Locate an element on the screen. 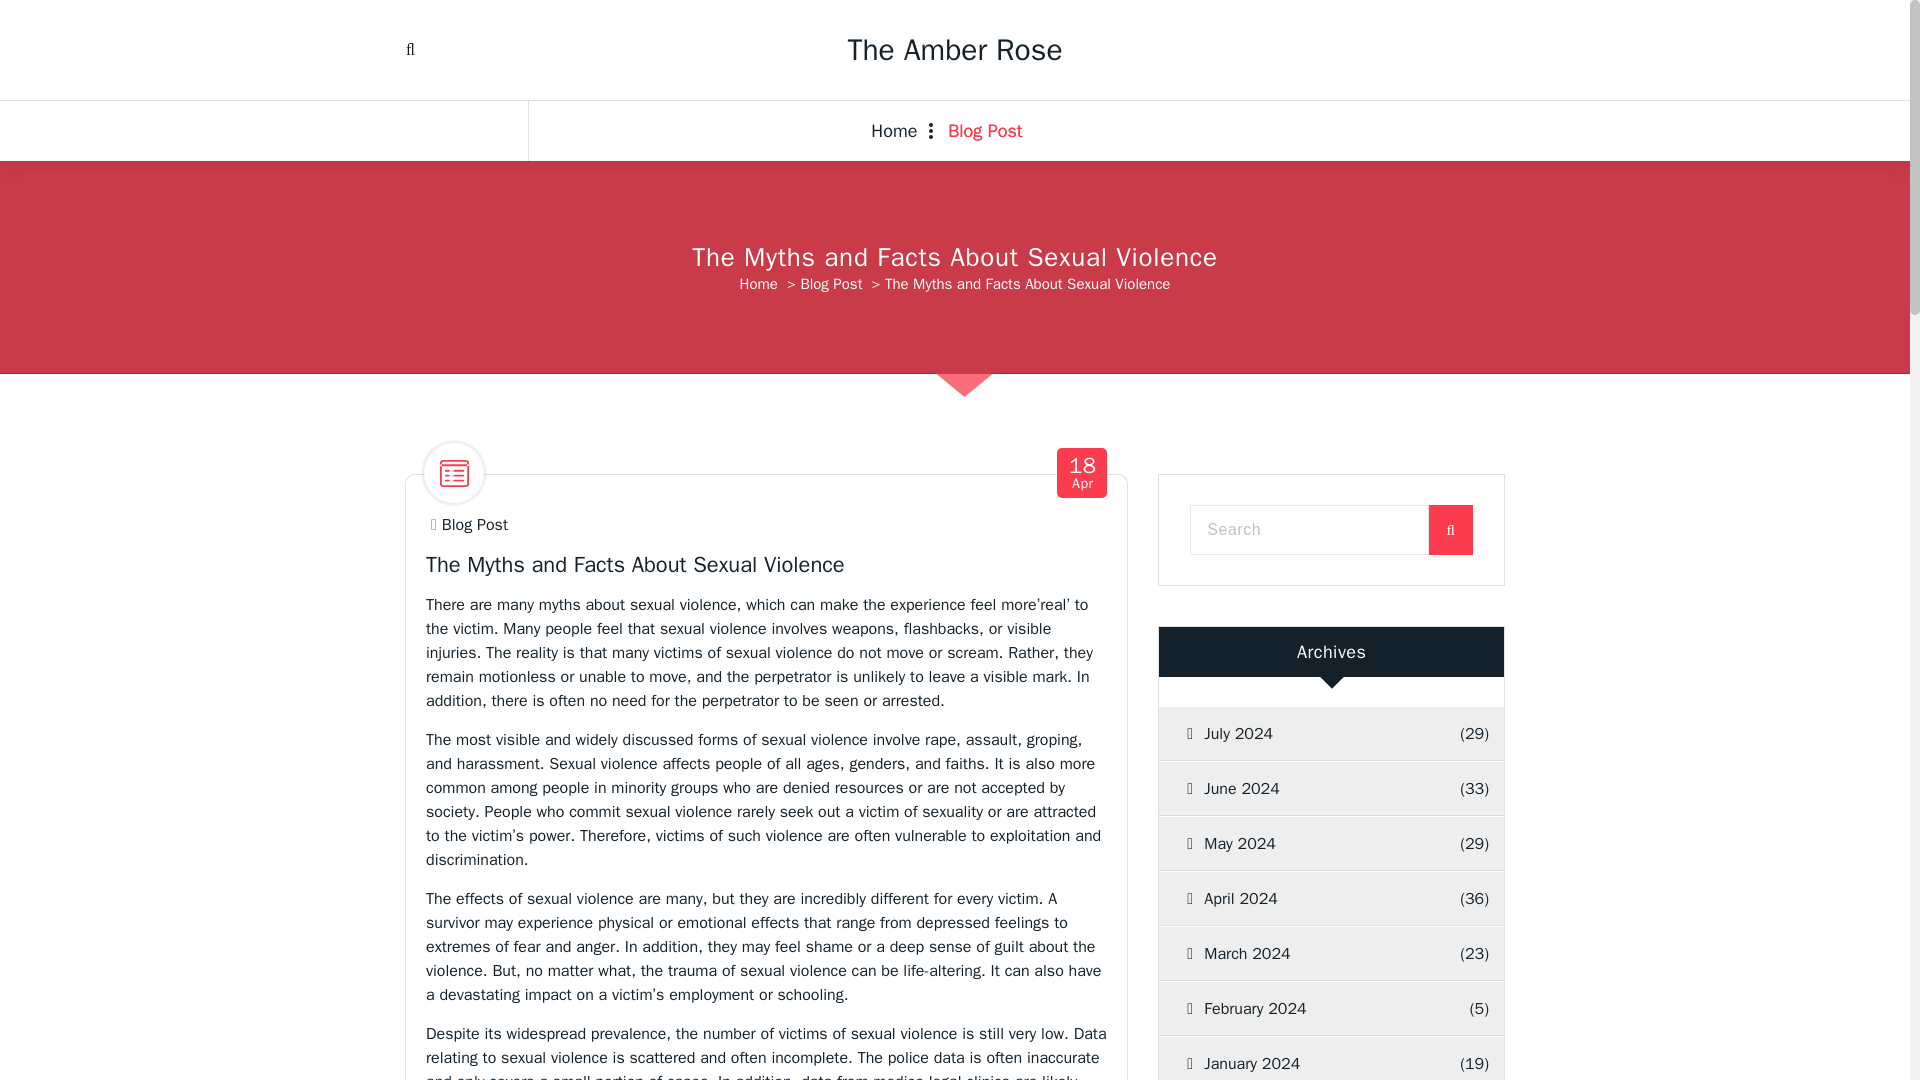 Image resolution: width=1920 pixels, height=1080 pixels. June 2024 is located at coordinates (1307, 1058).